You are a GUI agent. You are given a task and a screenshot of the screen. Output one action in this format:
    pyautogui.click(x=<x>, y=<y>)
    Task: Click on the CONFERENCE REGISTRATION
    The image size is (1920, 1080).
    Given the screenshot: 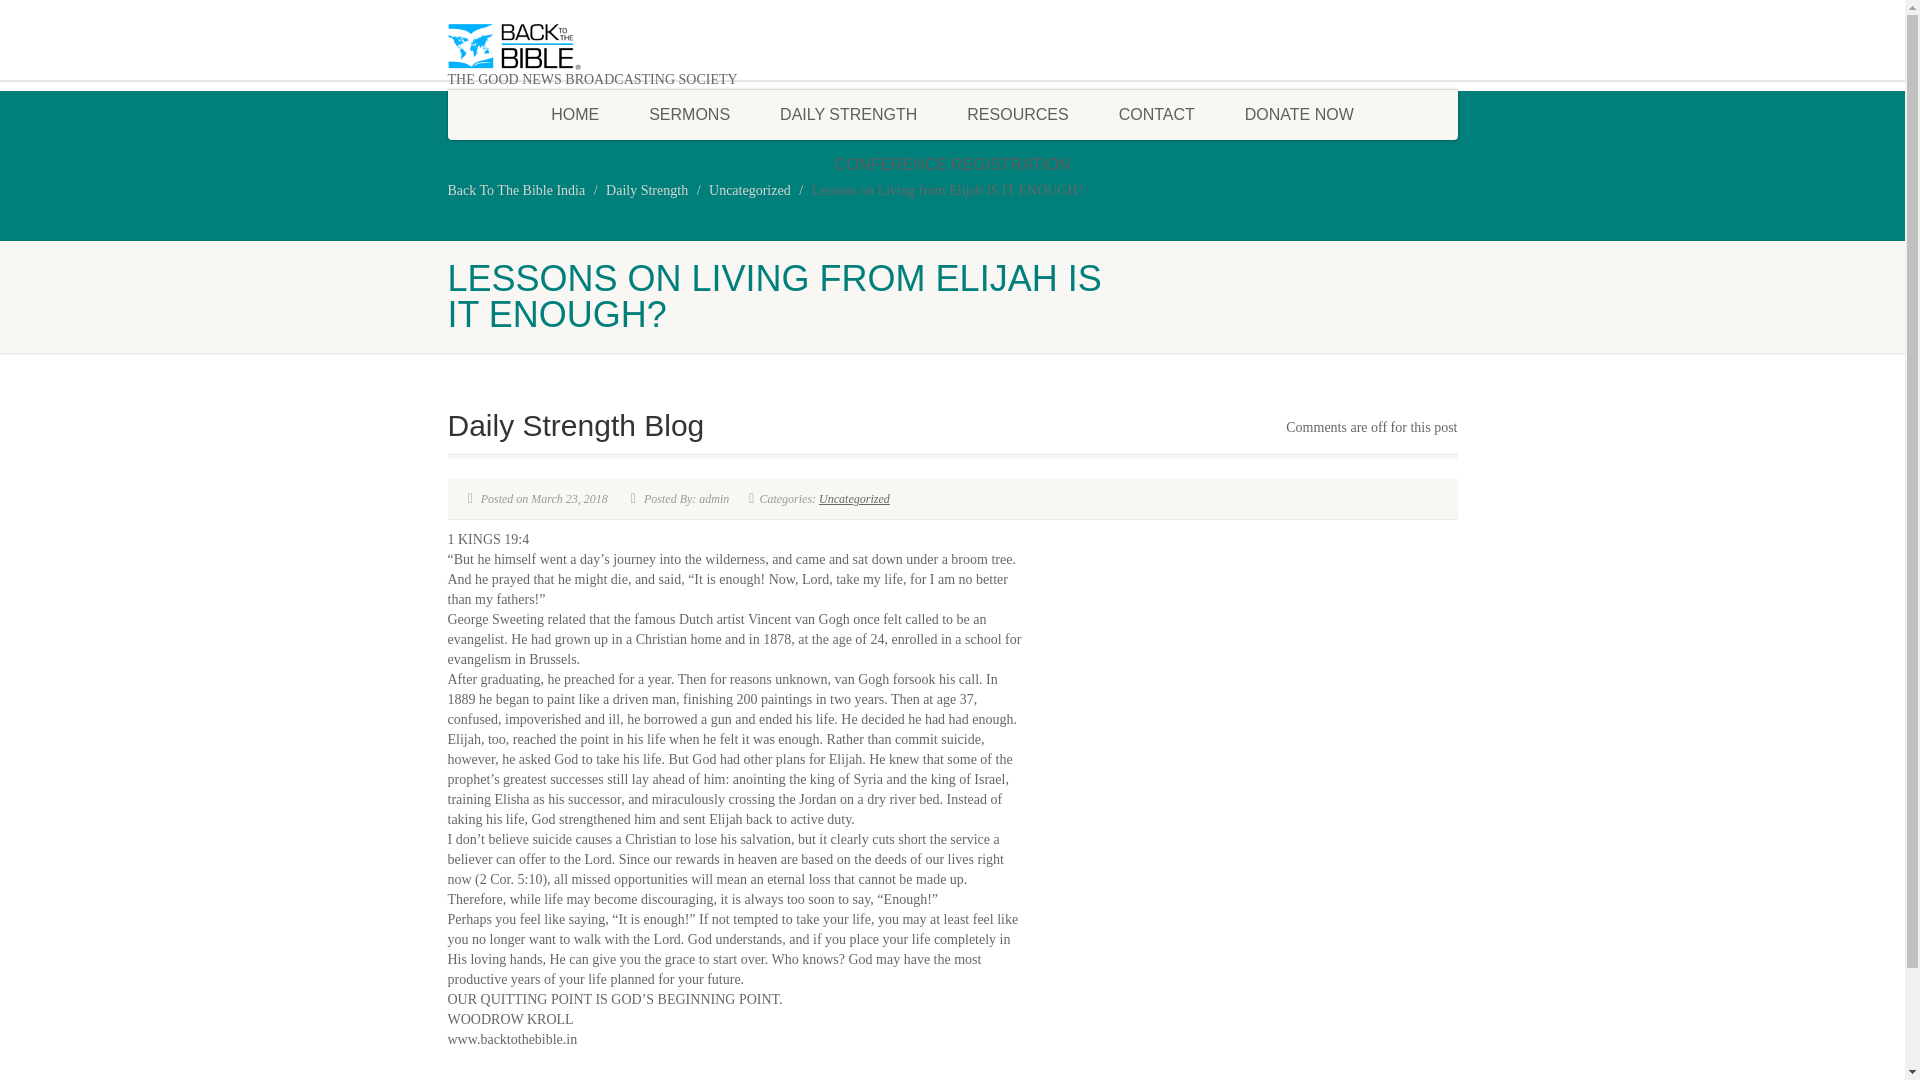 What is the action you would take?
    pyautogui.click(x=952, y=165)
    